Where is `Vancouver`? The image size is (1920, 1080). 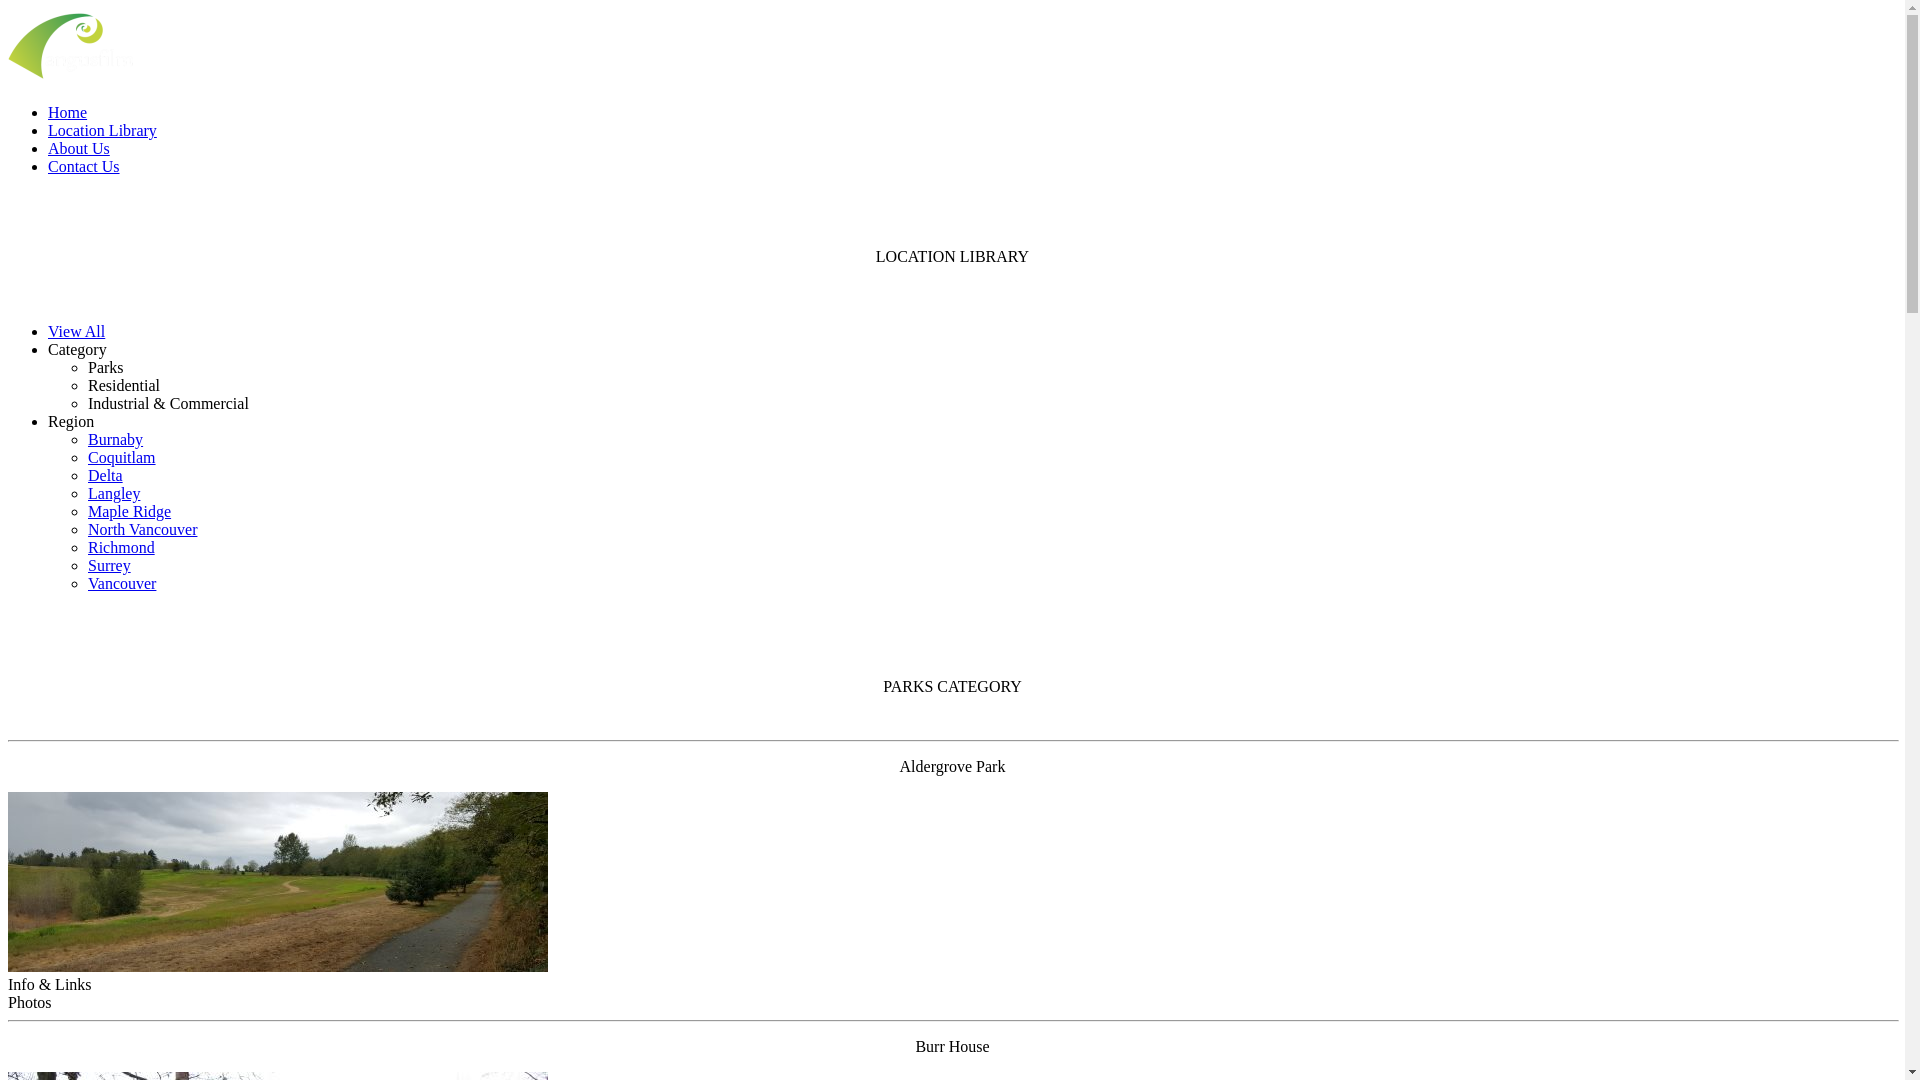 Vancouver is located at coordinates (122, 584).